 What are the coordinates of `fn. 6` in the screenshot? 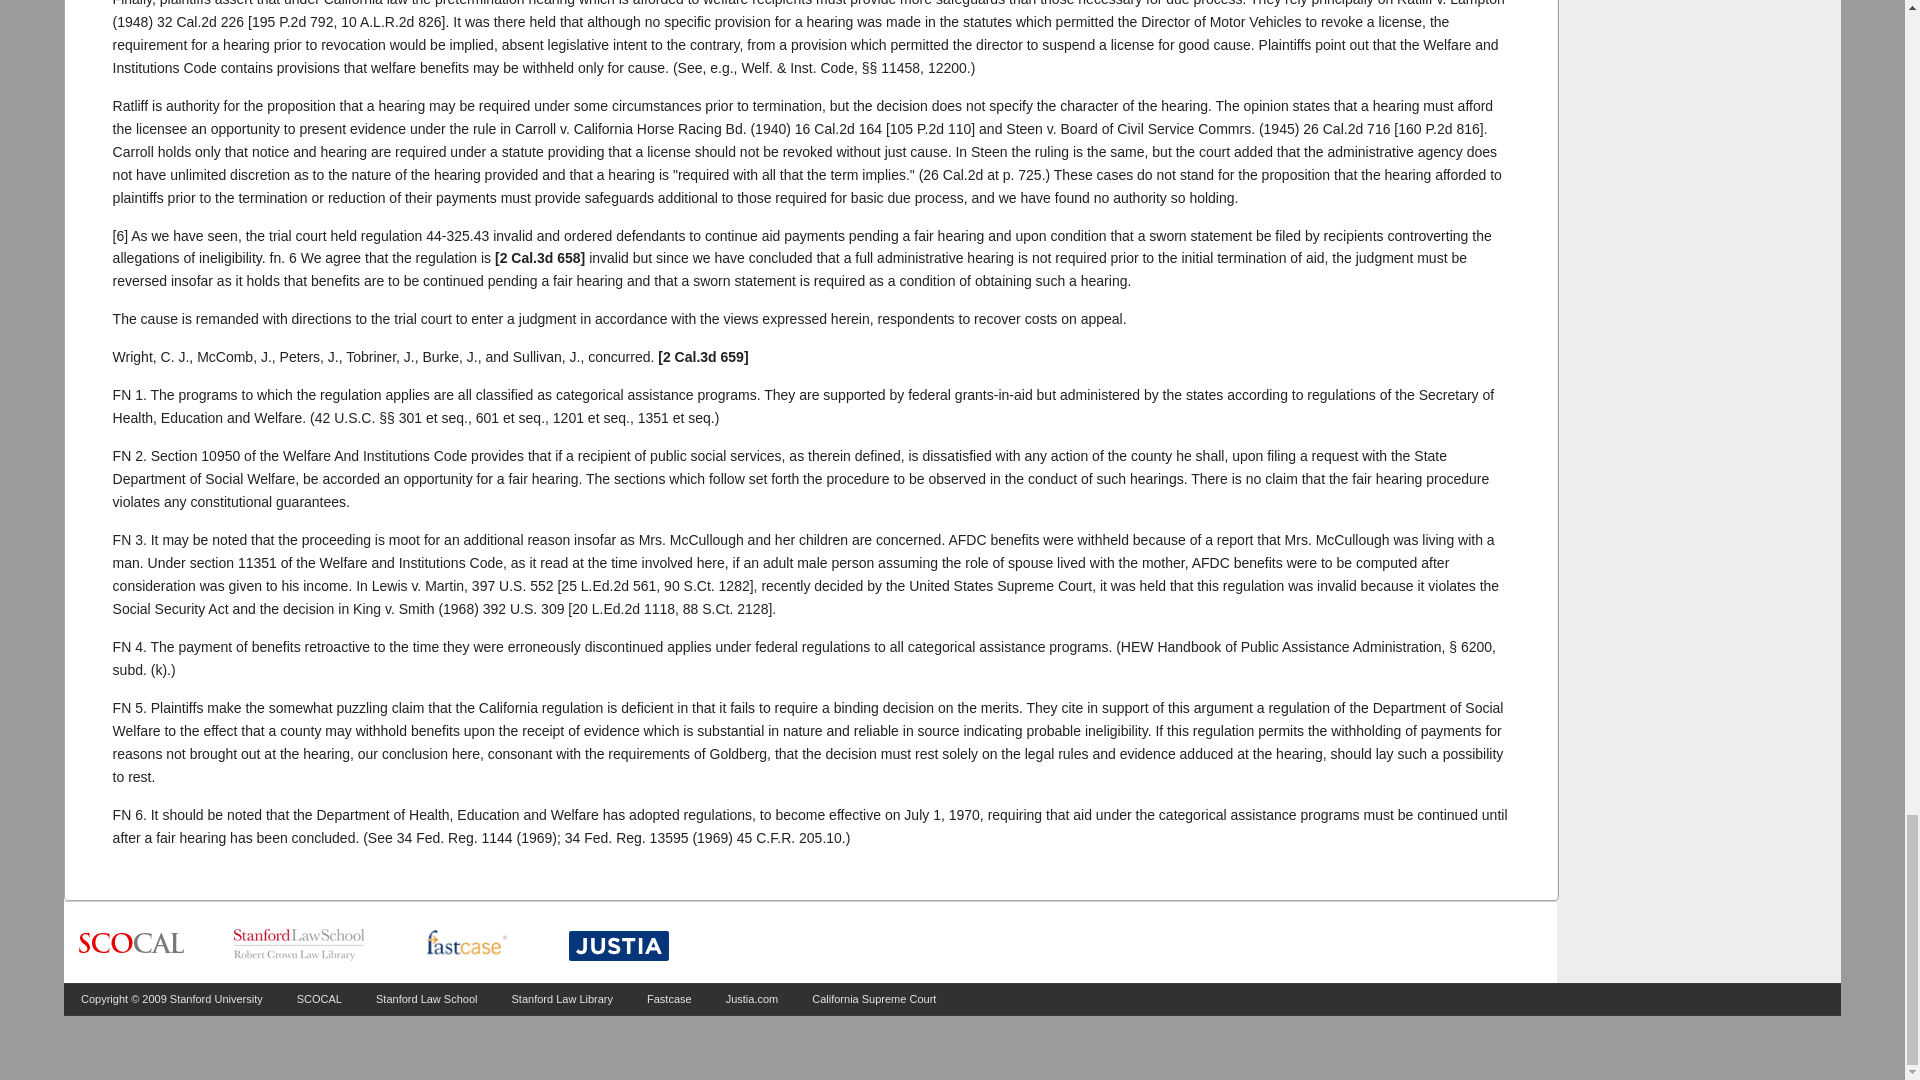 It's located at (284, 257).